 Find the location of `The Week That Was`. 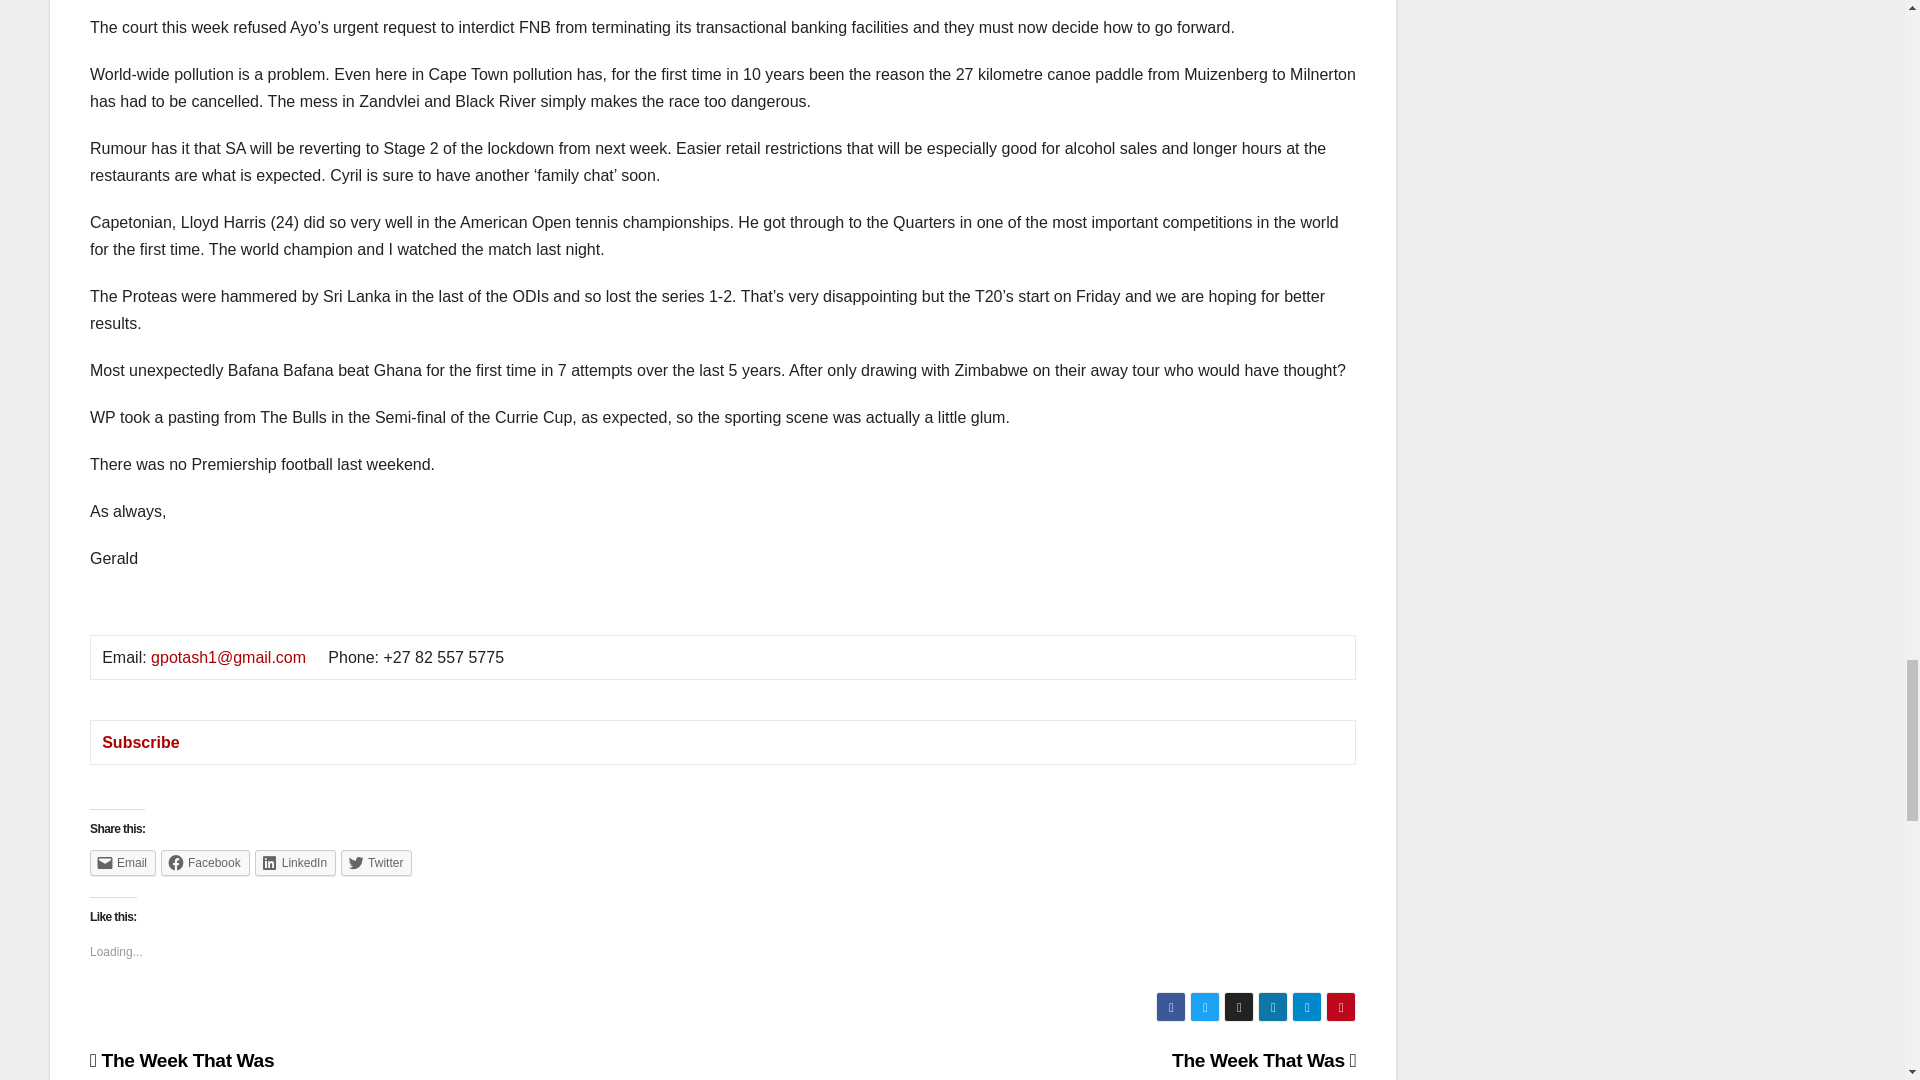

The Week That Was is located at coordinates (182, 1060).